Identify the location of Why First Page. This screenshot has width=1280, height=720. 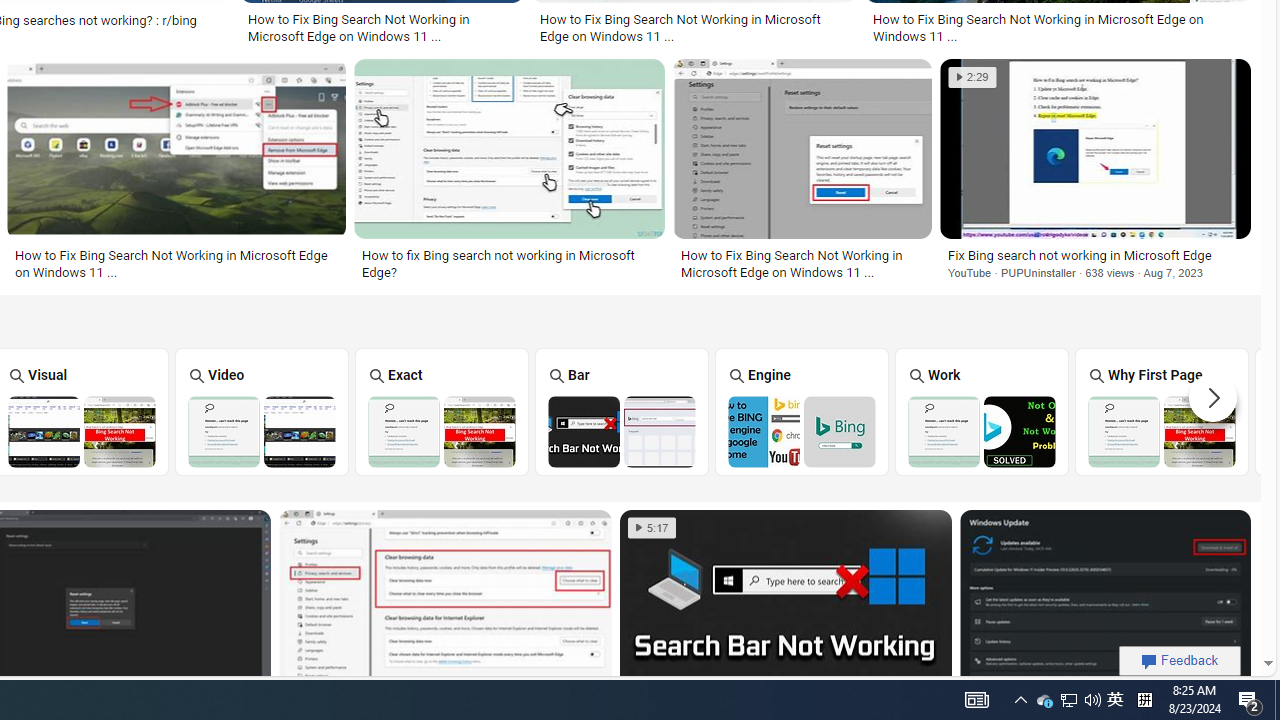
(1162, 411).